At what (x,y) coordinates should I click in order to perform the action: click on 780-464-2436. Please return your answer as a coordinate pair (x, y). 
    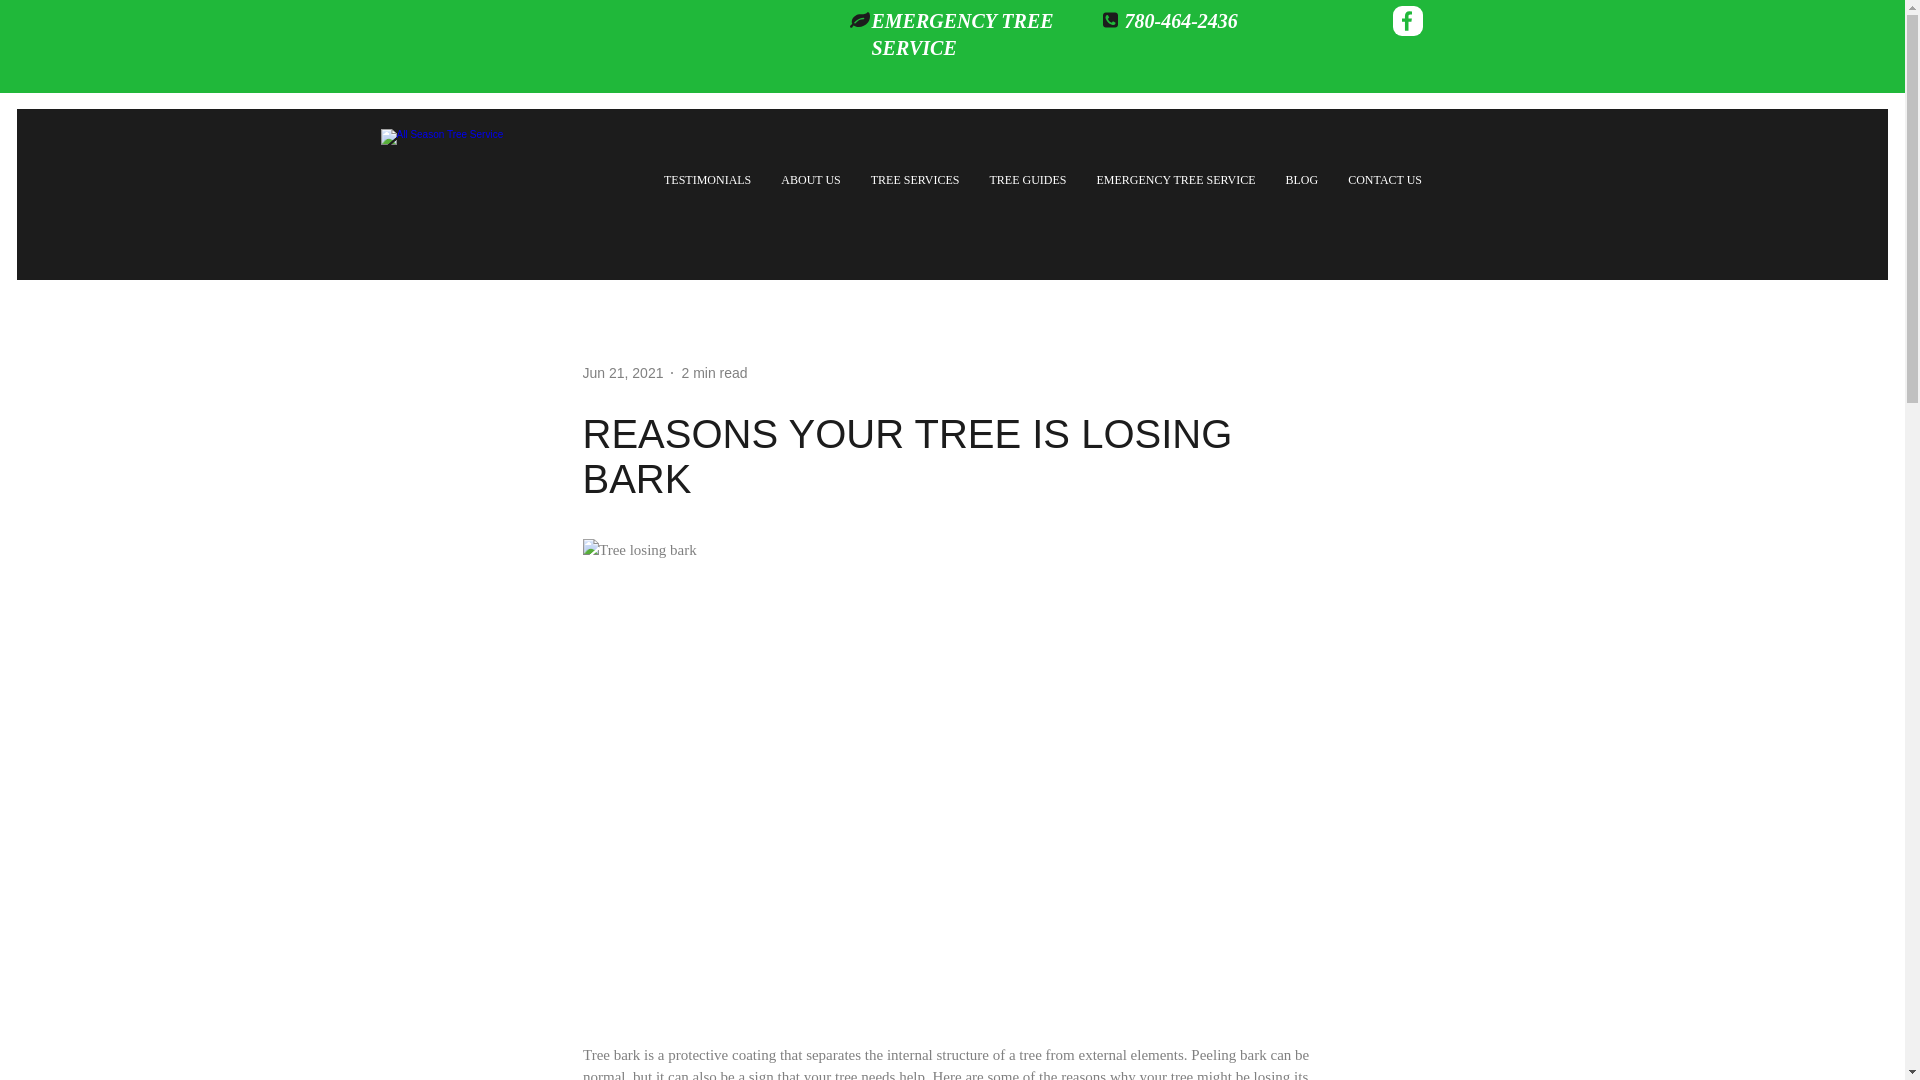
    Looking at the image, I should click on (1180, 24).